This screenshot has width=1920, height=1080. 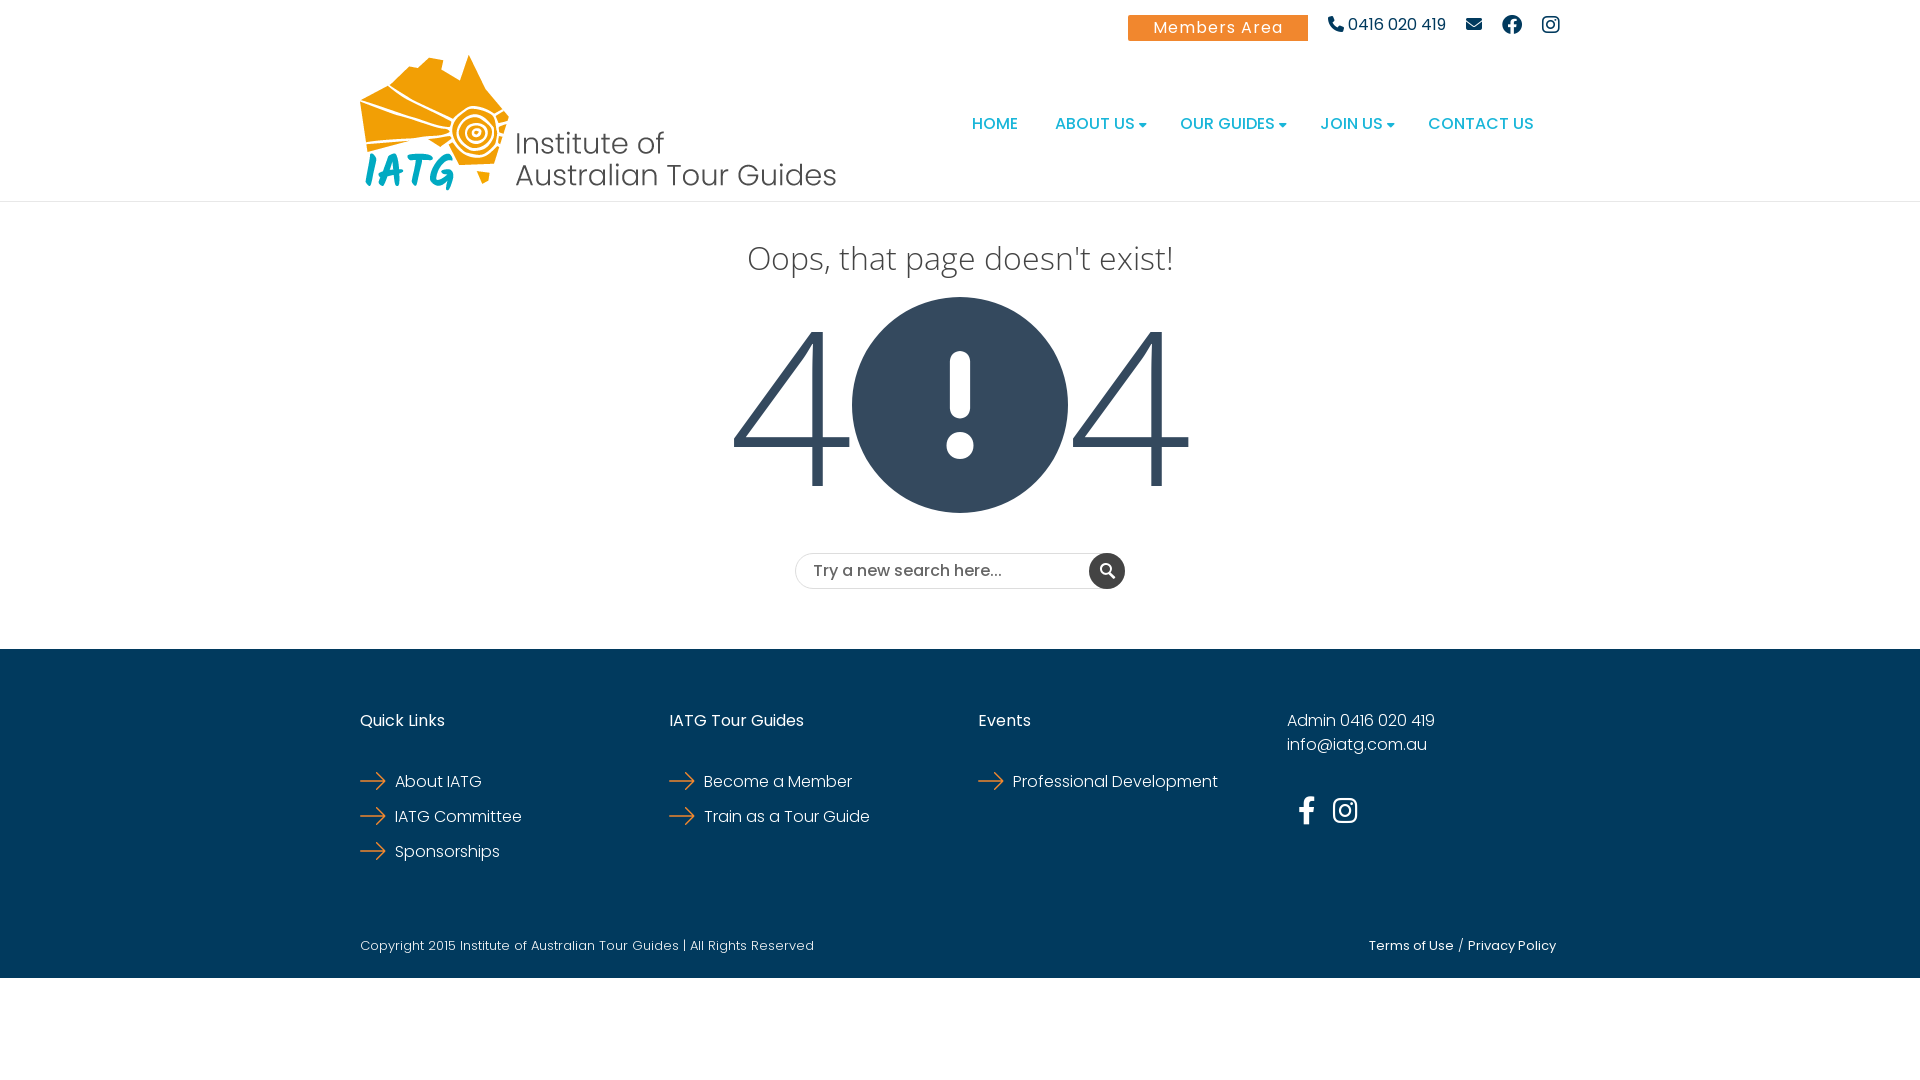 I want to click on Admin 0416 020 419, so click(x=1361, y=720).